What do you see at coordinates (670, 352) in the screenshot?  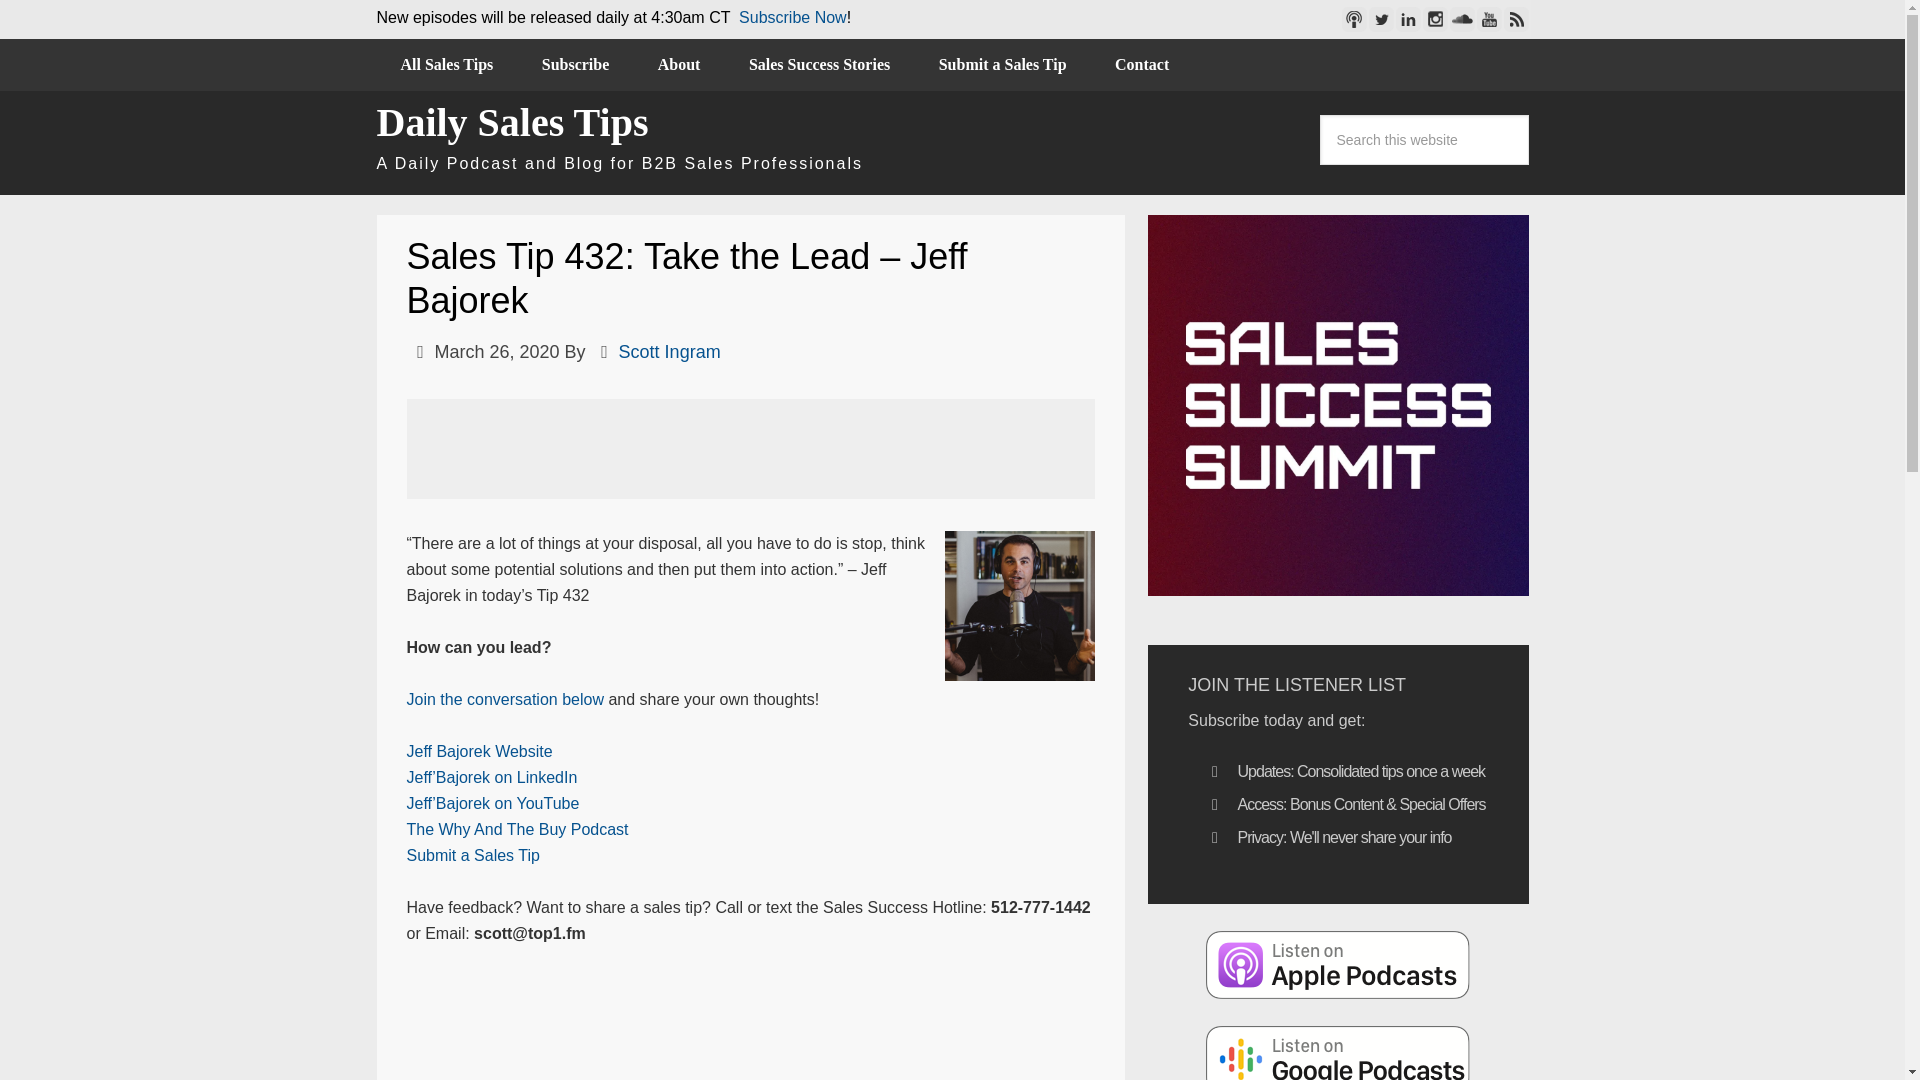 I see `Scott Ingram` at bounding box center [670, 352].